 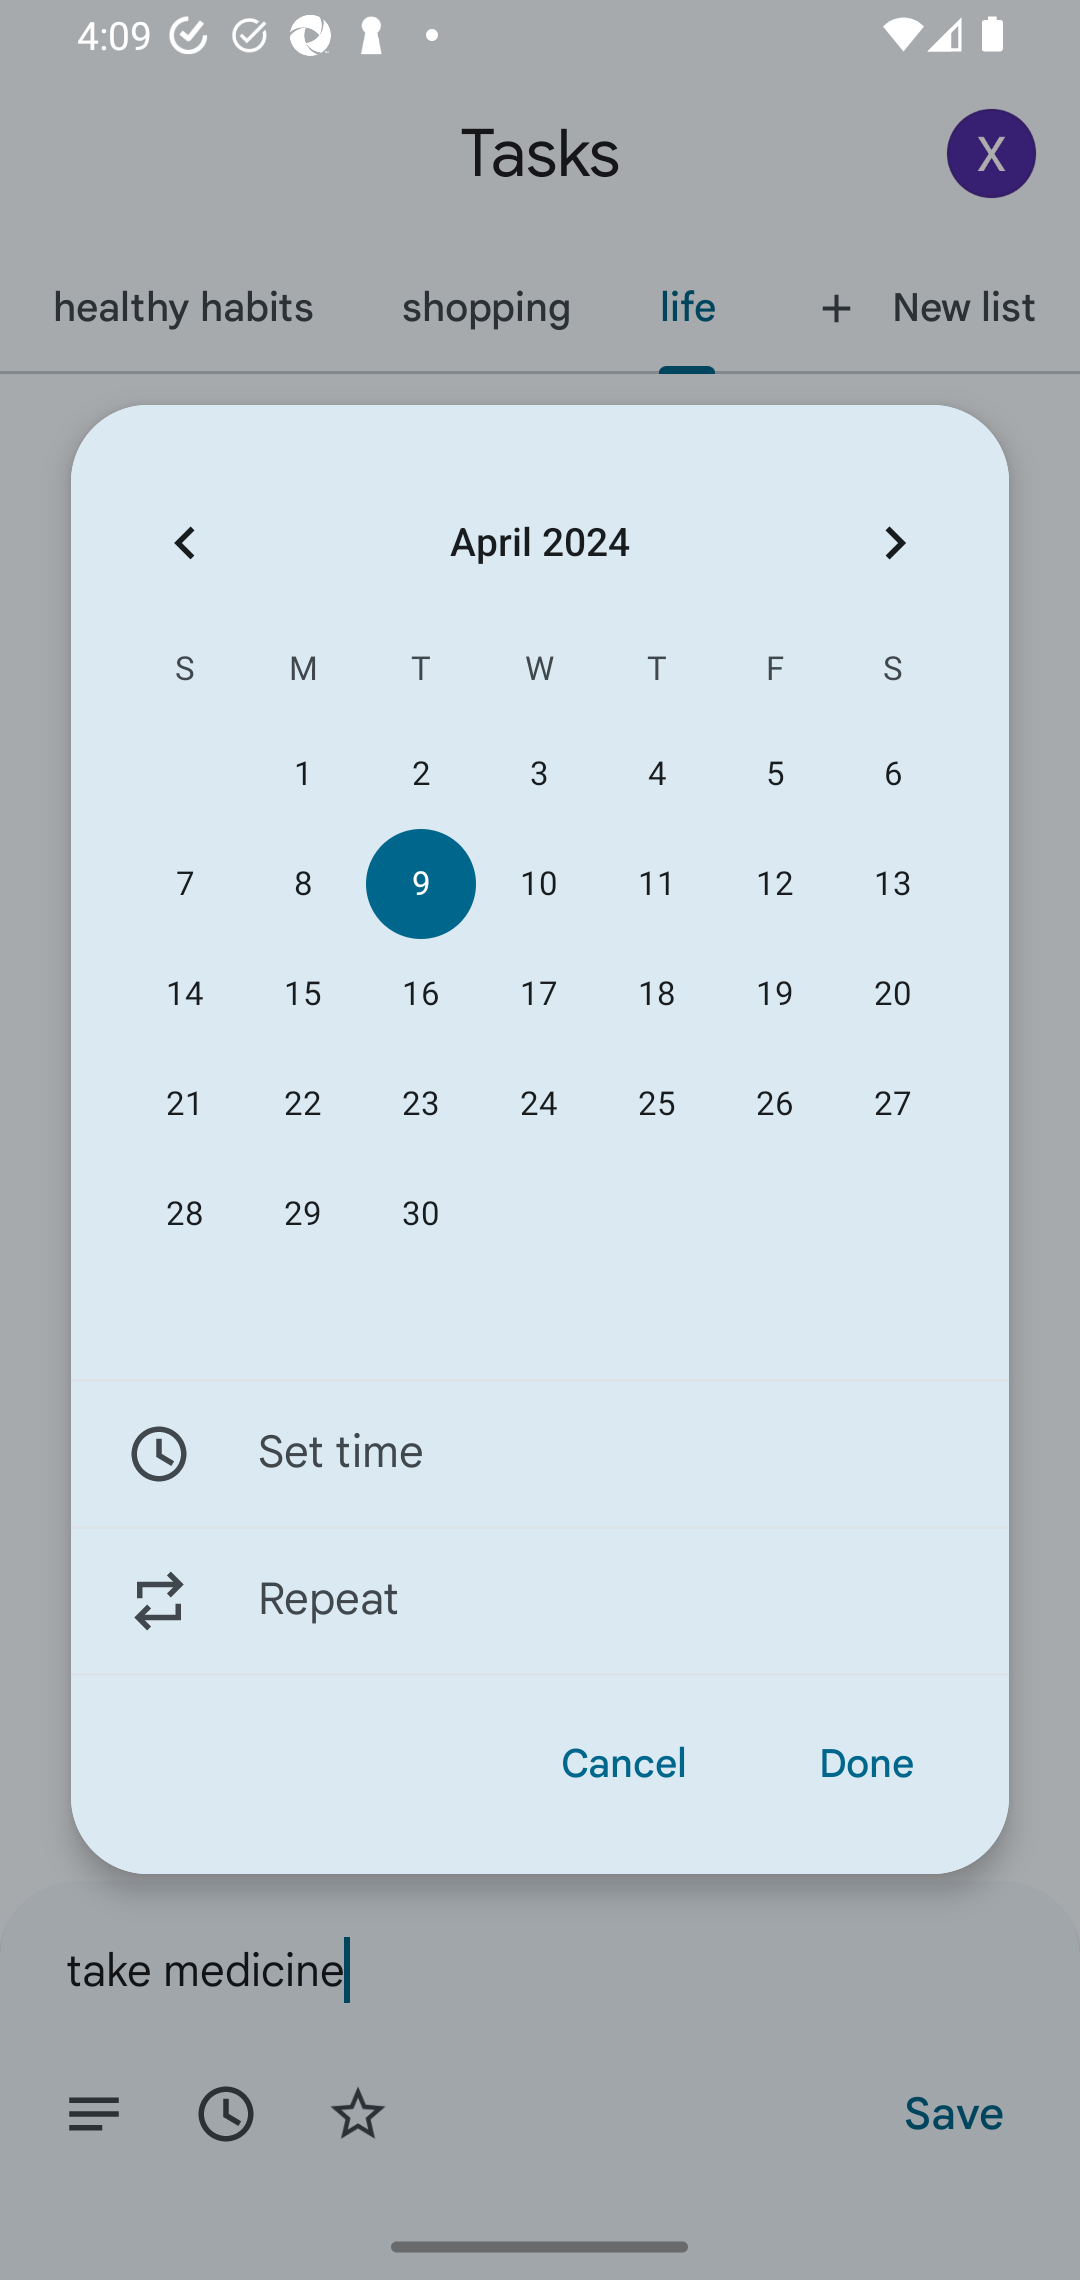 What do you see at coordinates (895, 542) in the screenshot?
I see `Next month` at bounding box center [895, 542].